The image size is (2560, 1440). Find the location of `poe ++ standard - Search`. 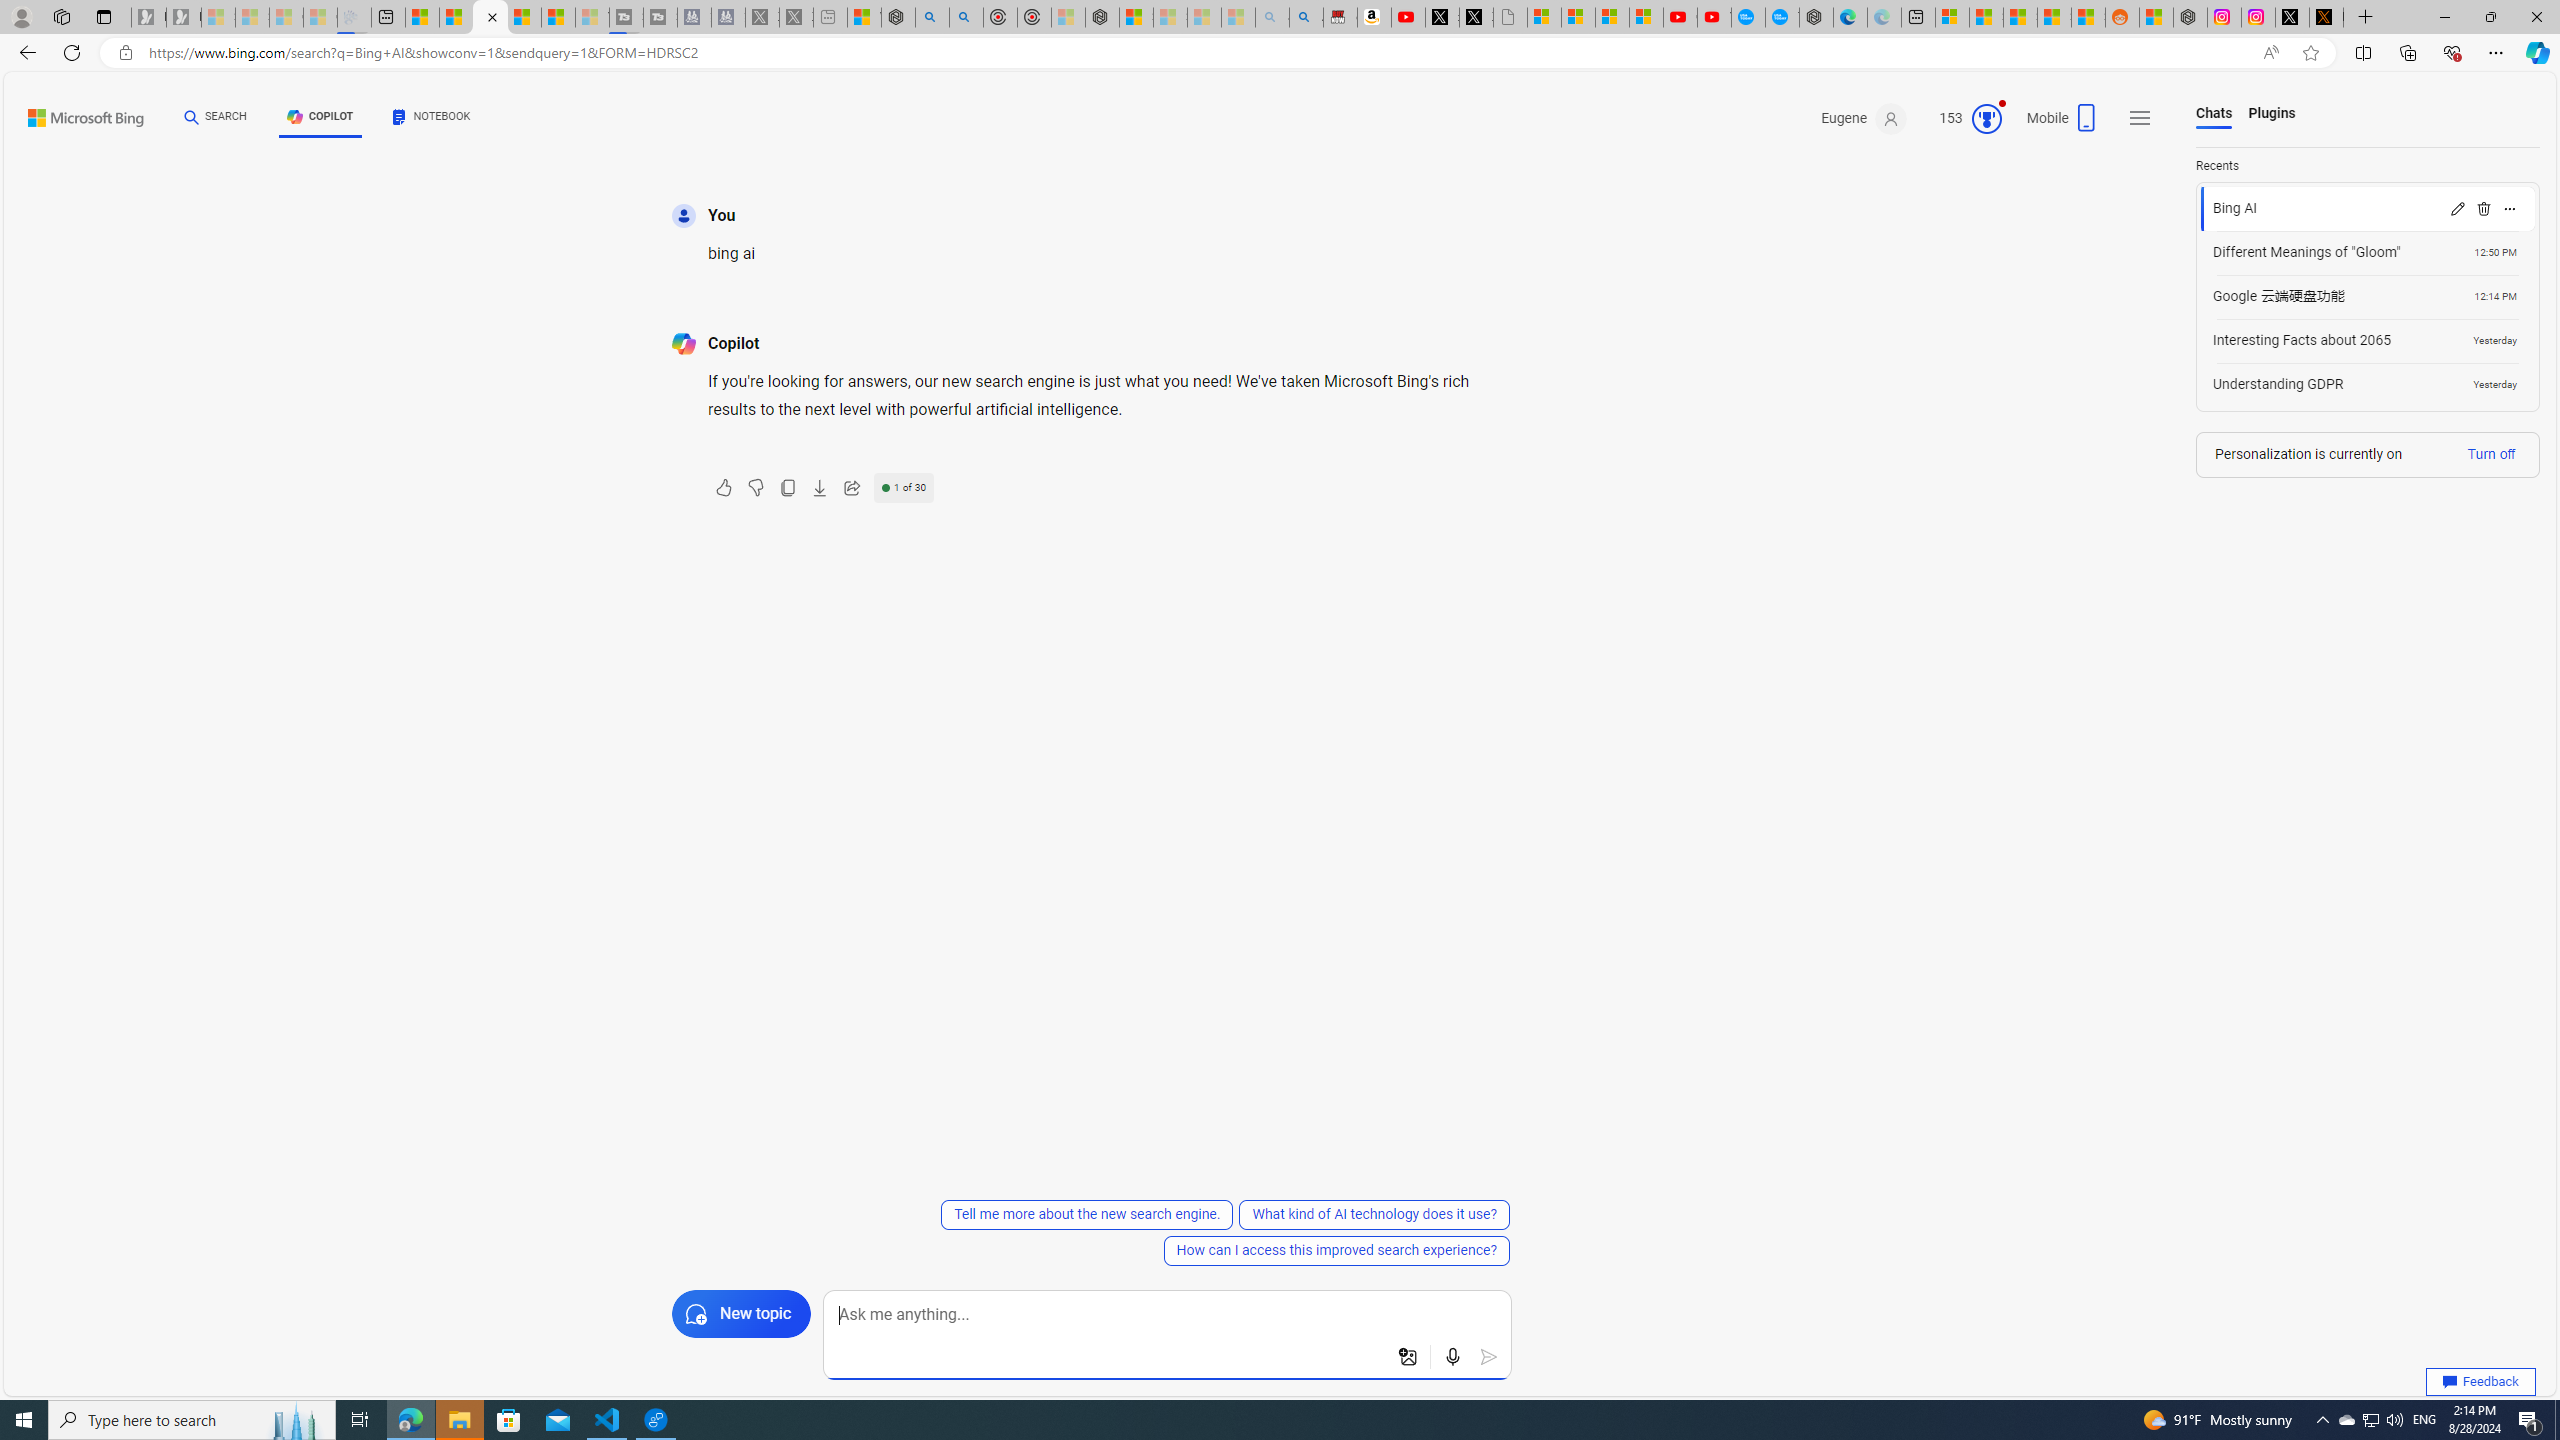

poe ++ standard - Search is located at coordinates (968, 17).